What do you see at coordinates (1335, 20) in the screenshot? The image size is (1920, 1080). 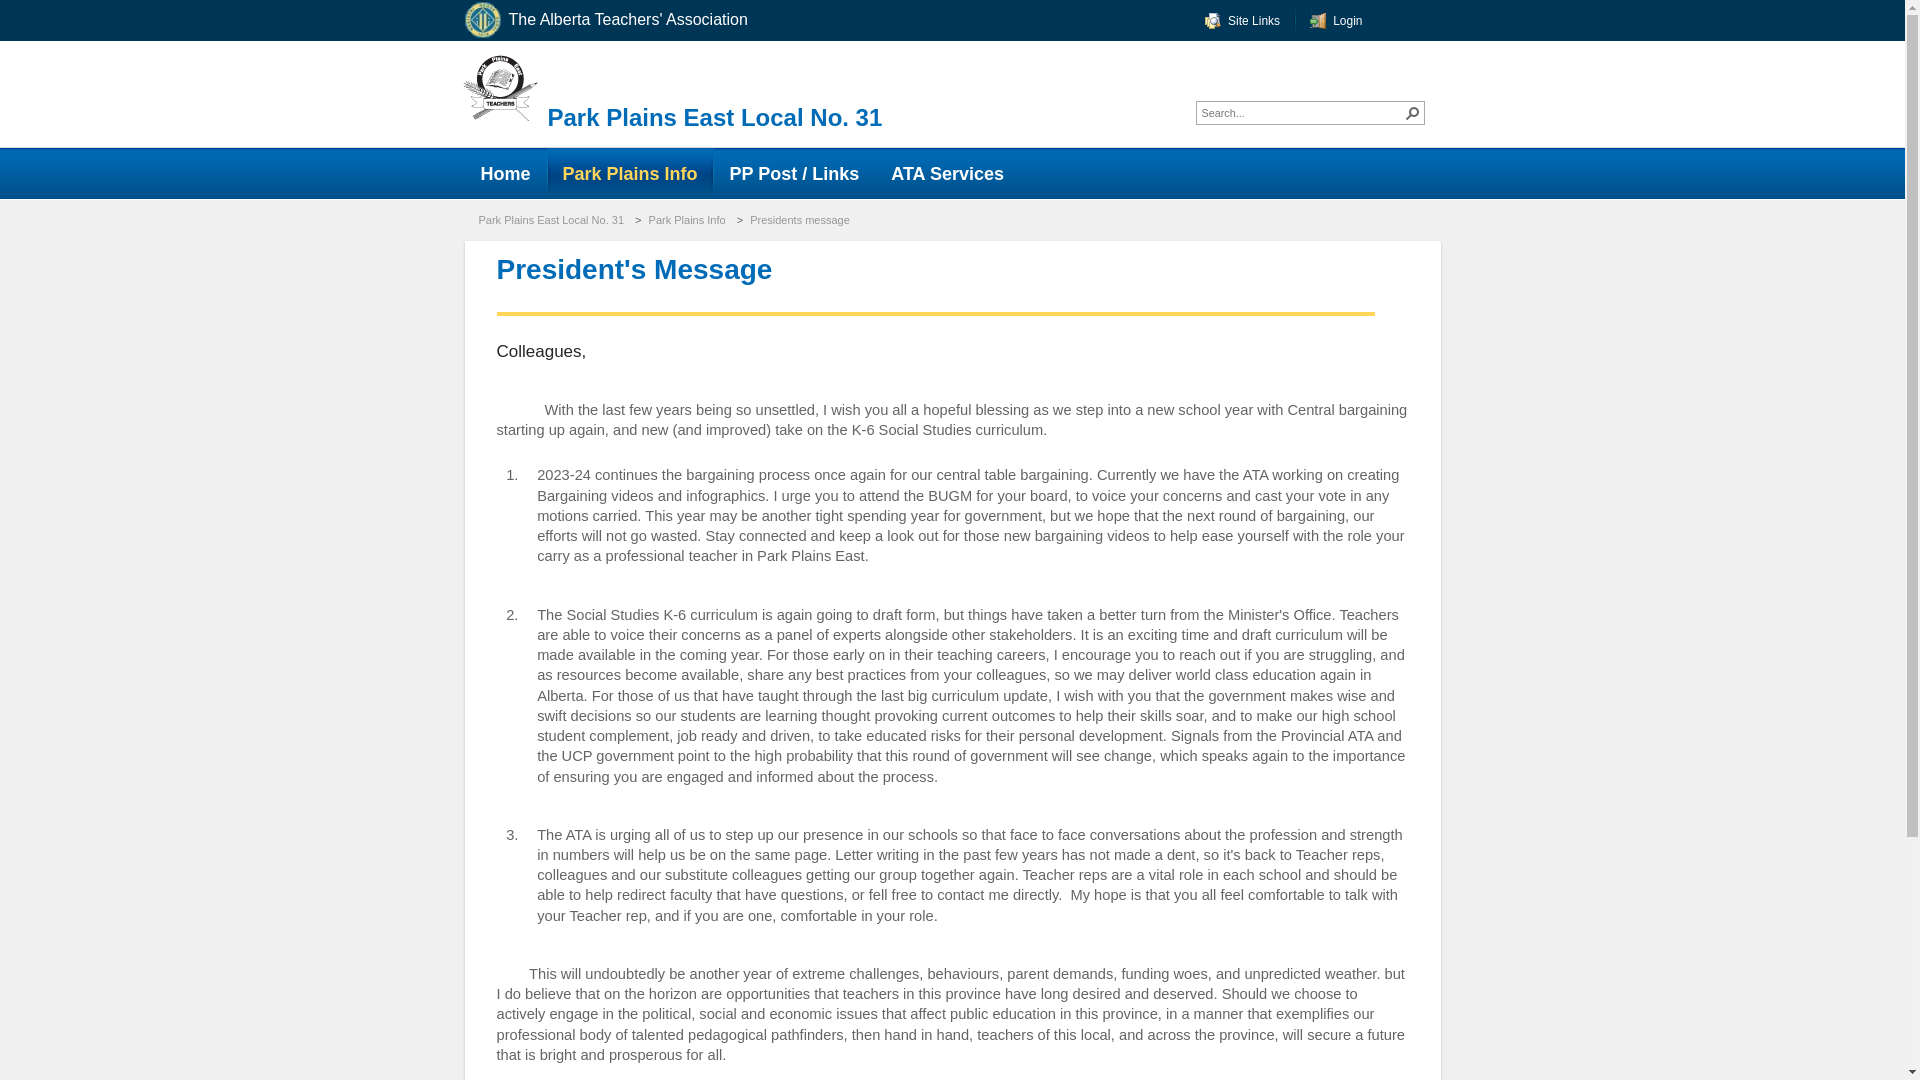 I see `Login` at bounding box center [1335, 20].